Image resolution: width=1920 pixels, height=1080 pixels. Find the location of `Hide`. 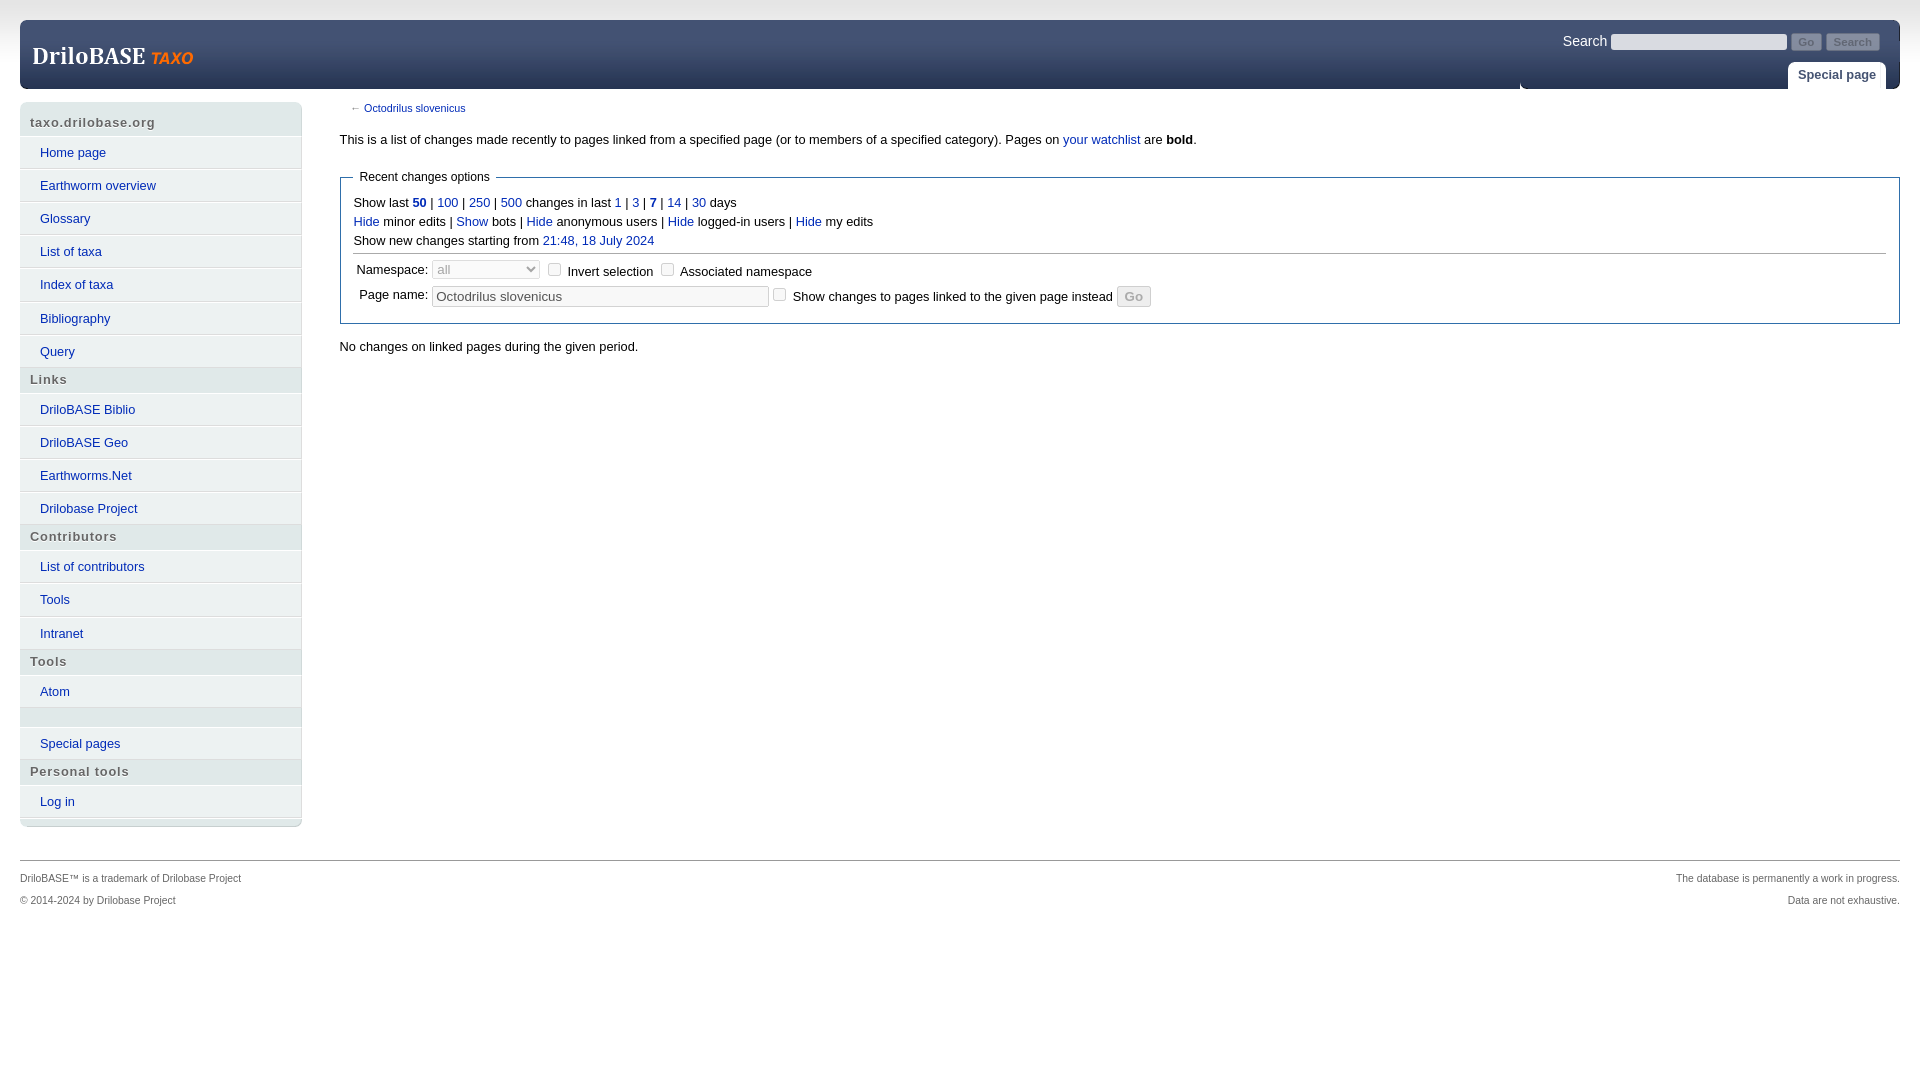

Hide is located at coordinates (808, 220).